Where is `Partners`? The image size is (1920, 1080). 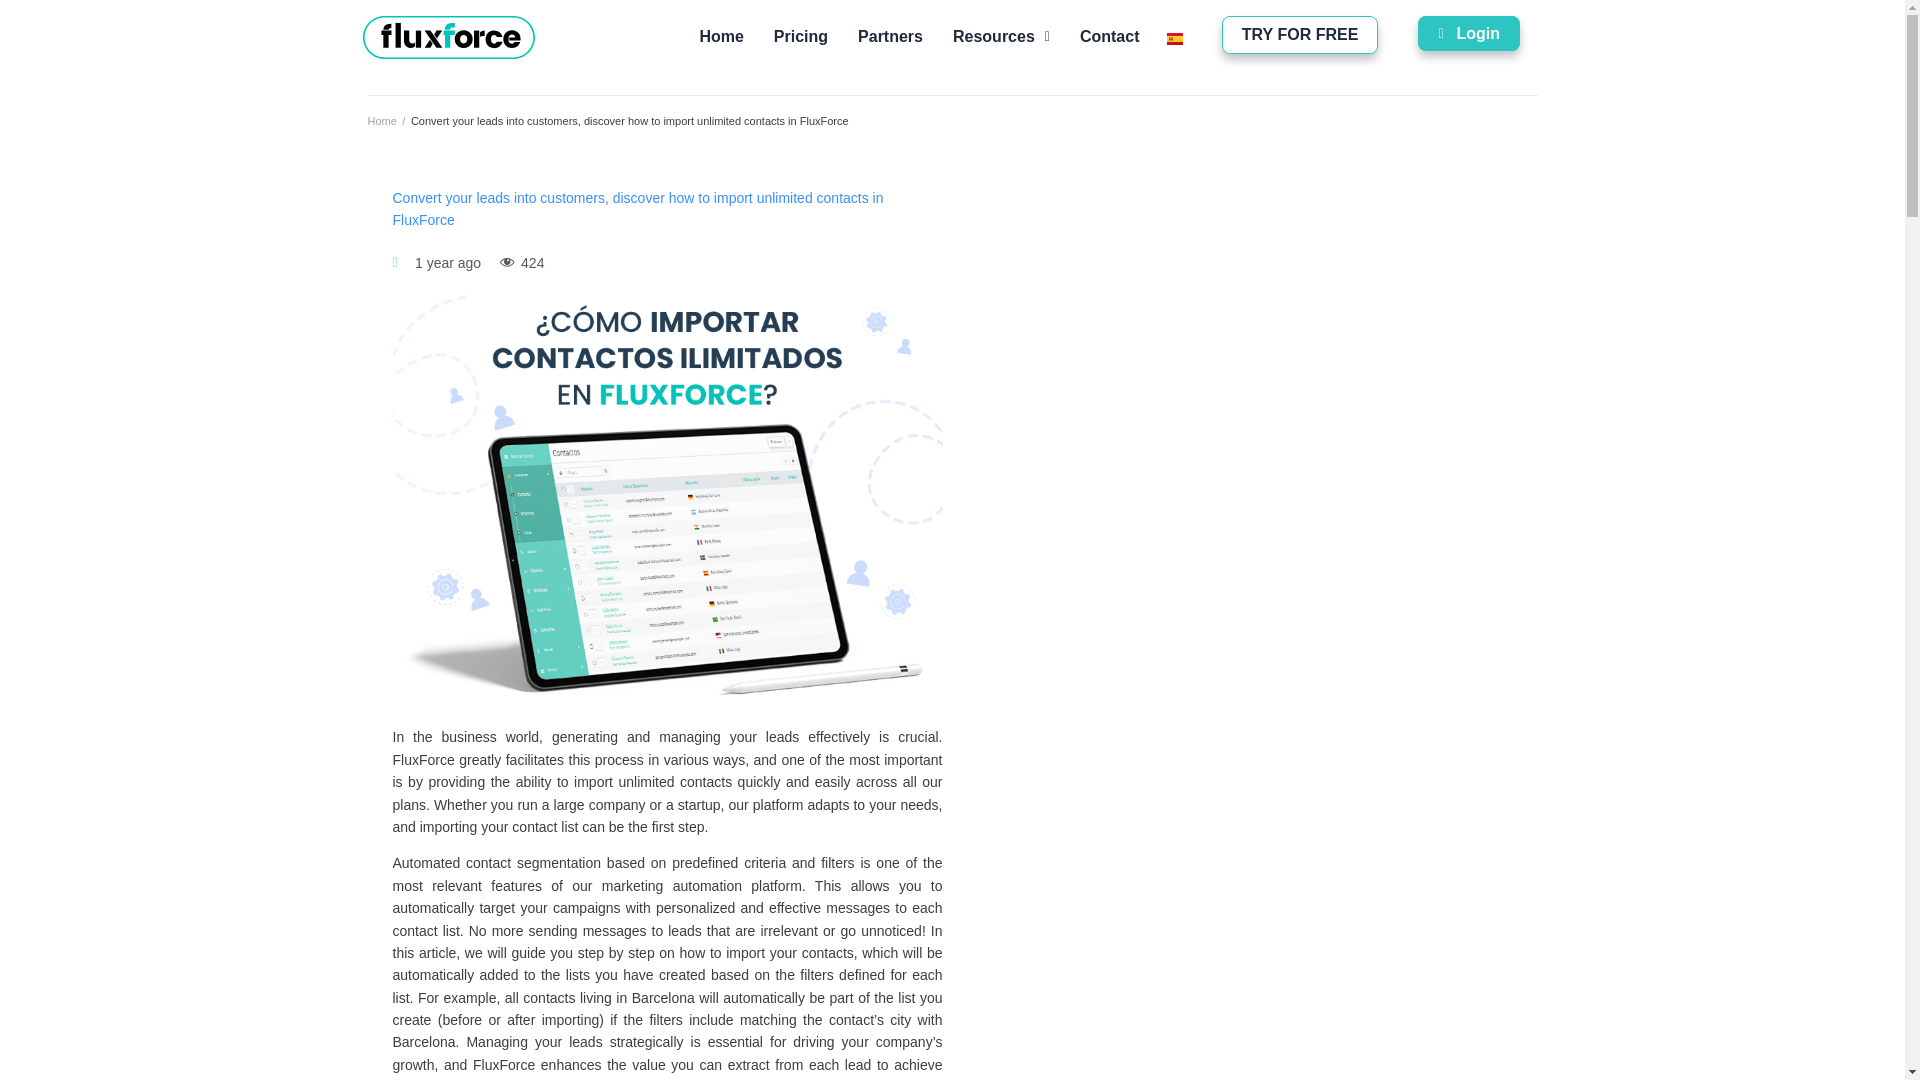
Partners is located at coordinates (890, 37).